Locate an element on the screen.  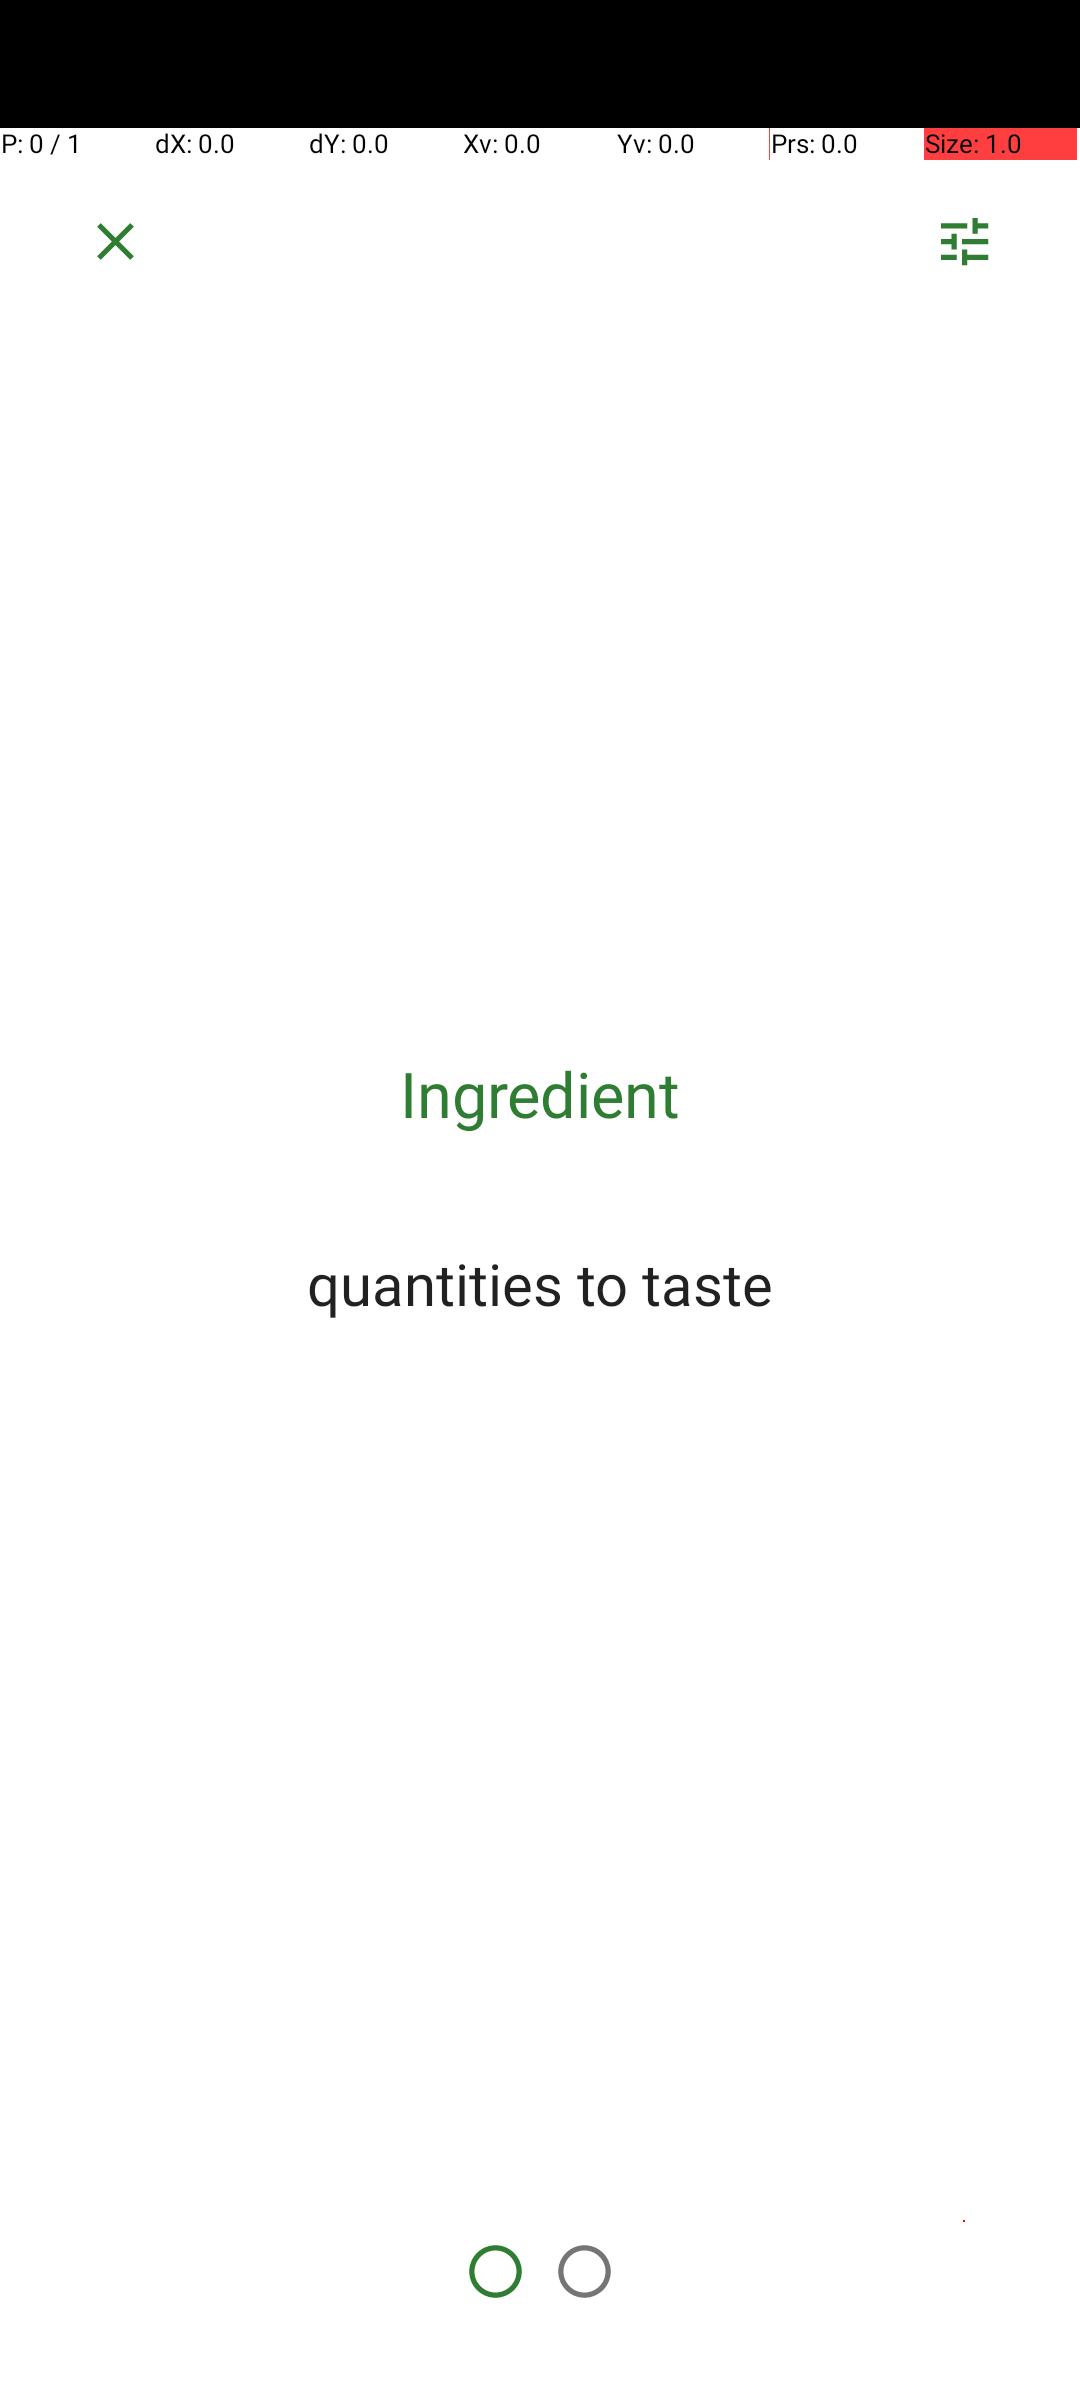
quantities to taste is located at coordinates (540, 1283).